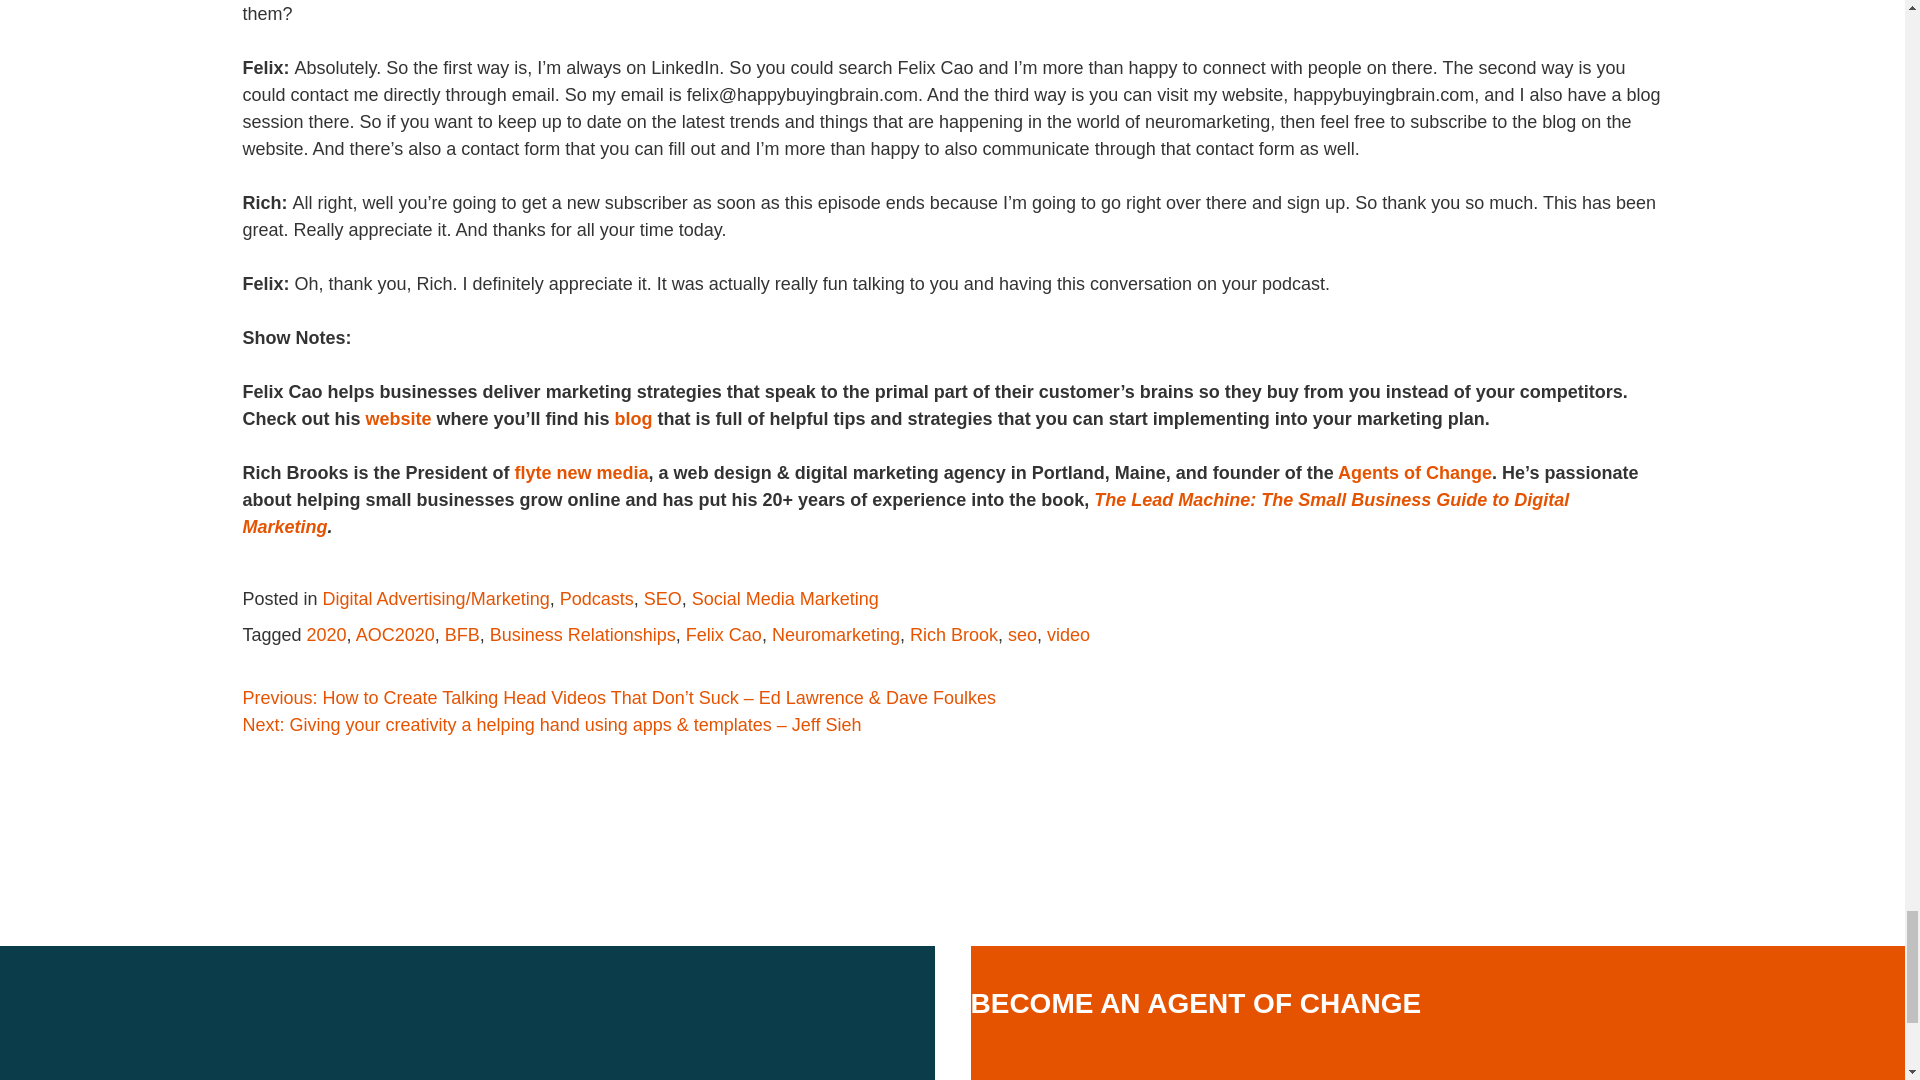 Image resolution: width=1920 pixels, height=1080 pixels. What do you see at coordinates (399, 418) in the screenshot?
I see `website` at bounding box center [399, 418].